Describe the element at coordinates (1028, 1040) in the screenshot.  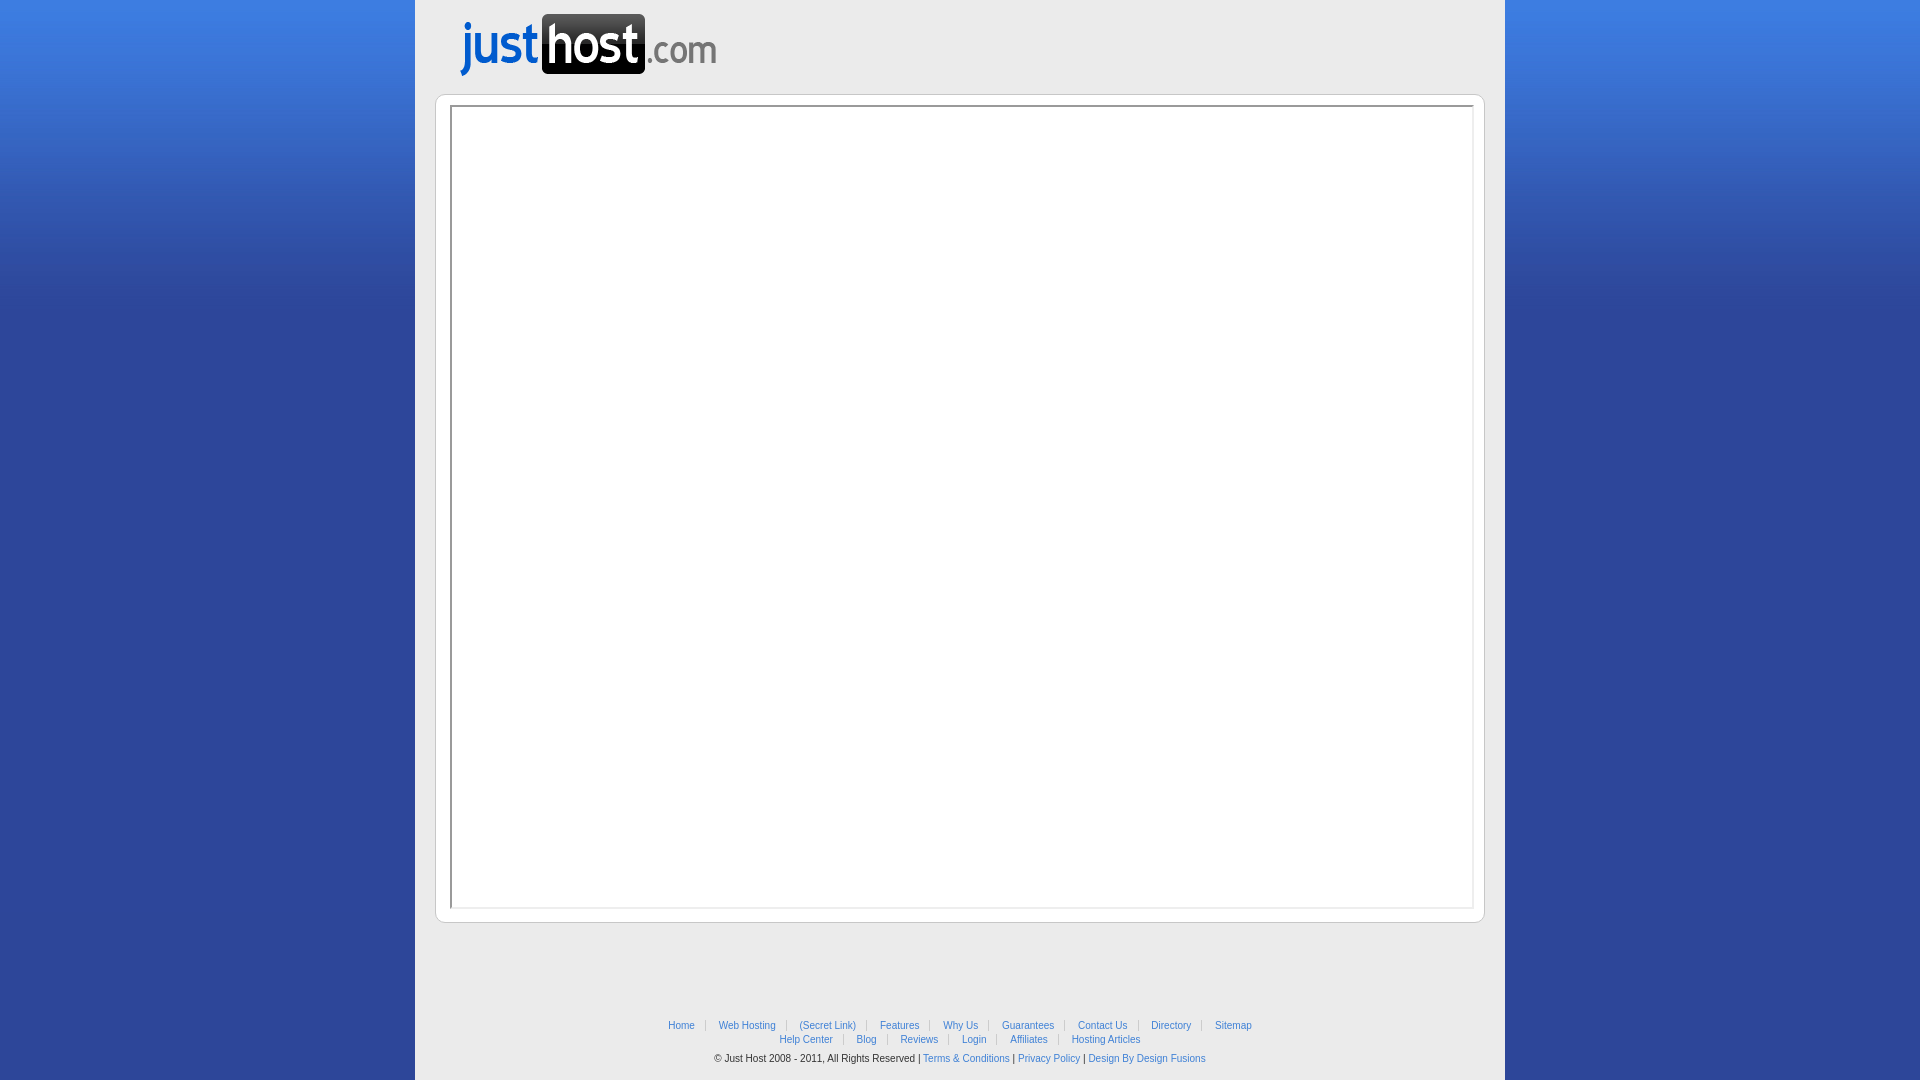
I see `Affiliates` at that location.